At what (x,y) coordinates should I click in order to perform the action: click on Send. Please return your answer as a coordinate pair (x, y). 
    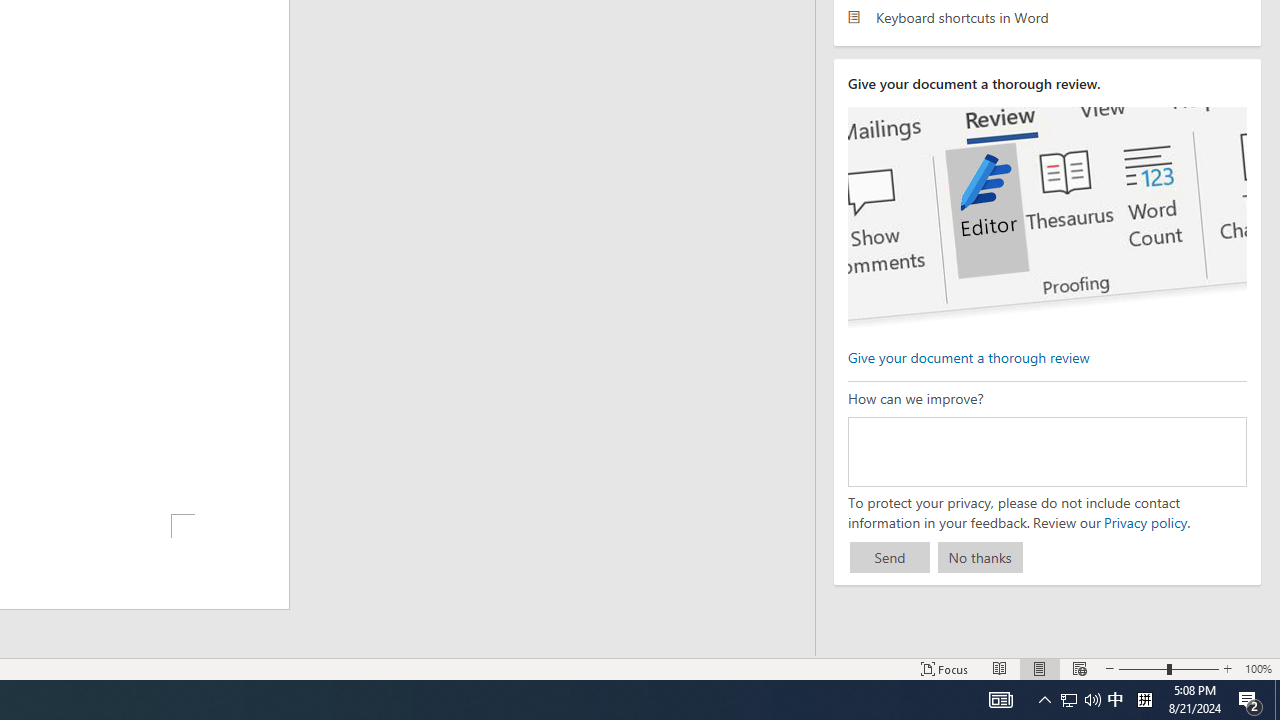
    Looking at the image, I should click on (890, 558).